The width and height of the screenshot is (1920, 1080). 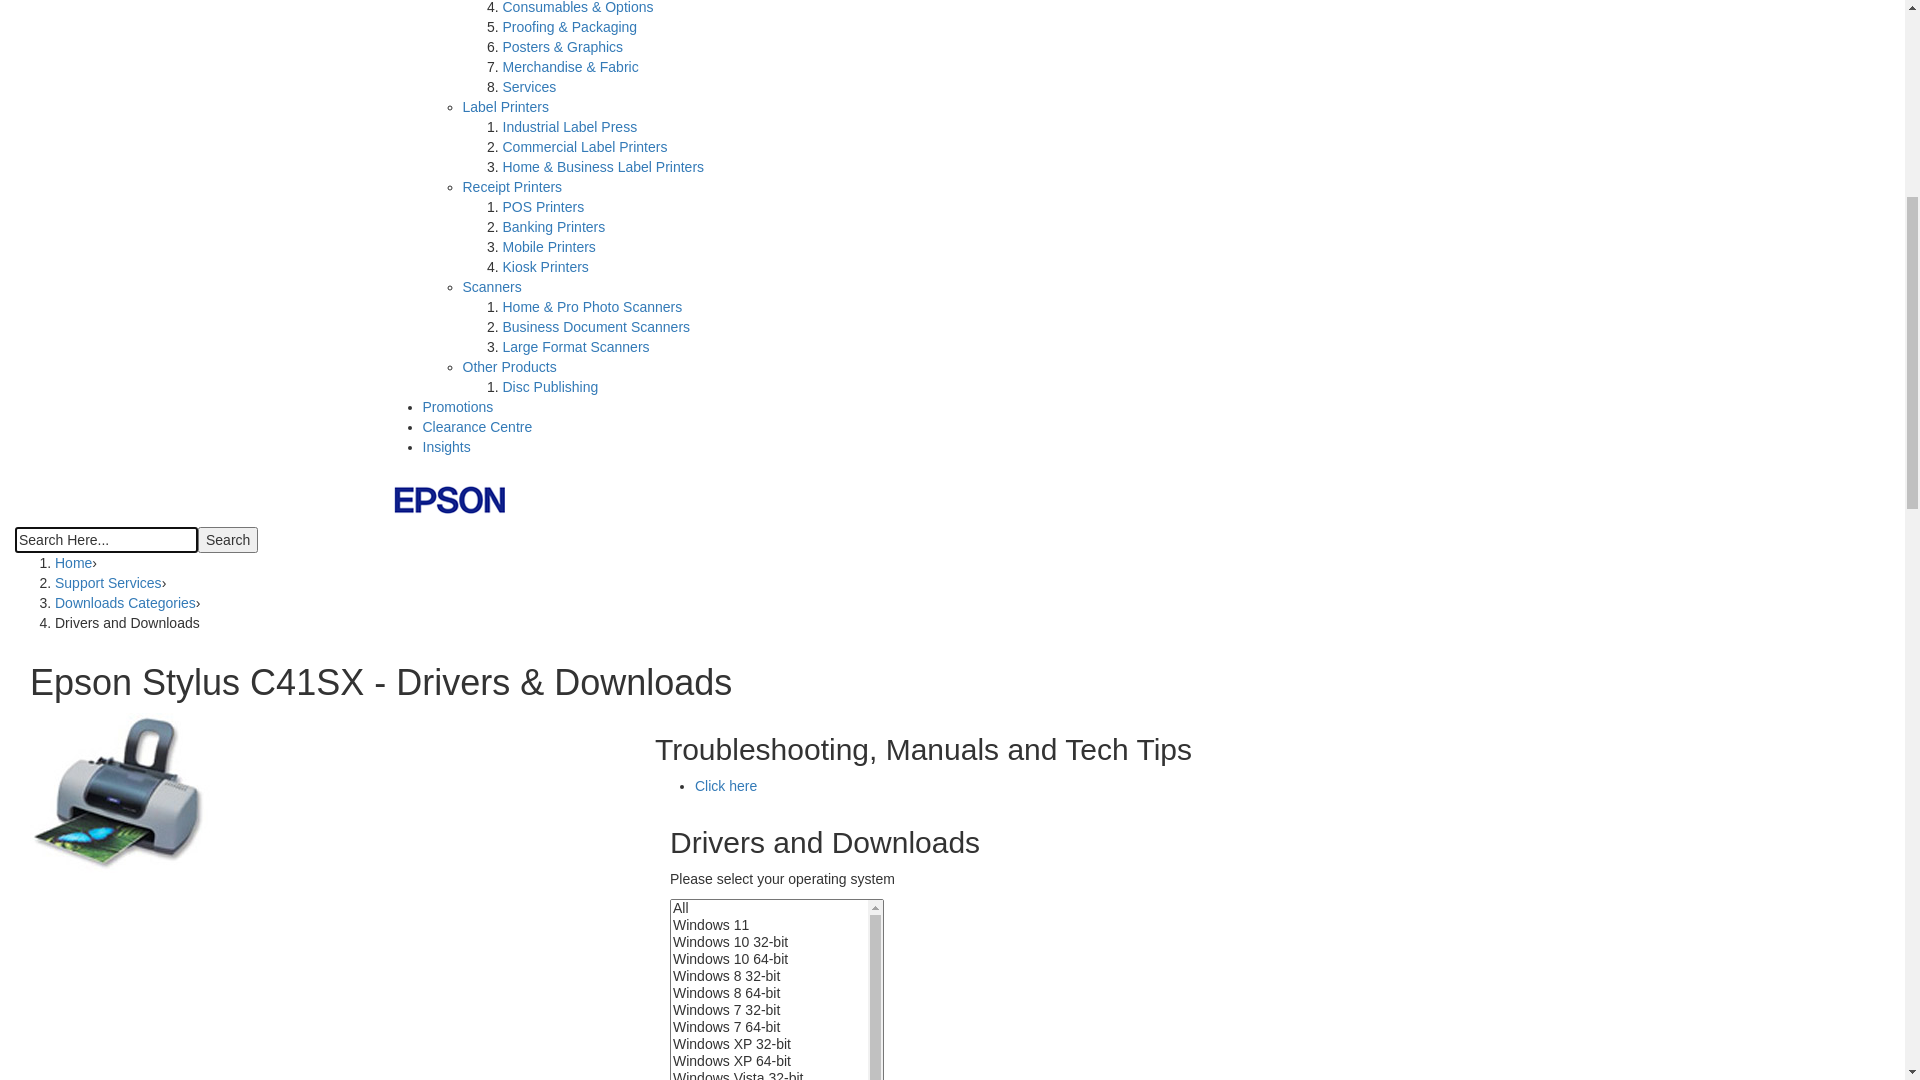 What do you see at coordinates (603, 798) in the screenshot?
I see `Home & Business Label Printers` at bounding box center [603, 798].